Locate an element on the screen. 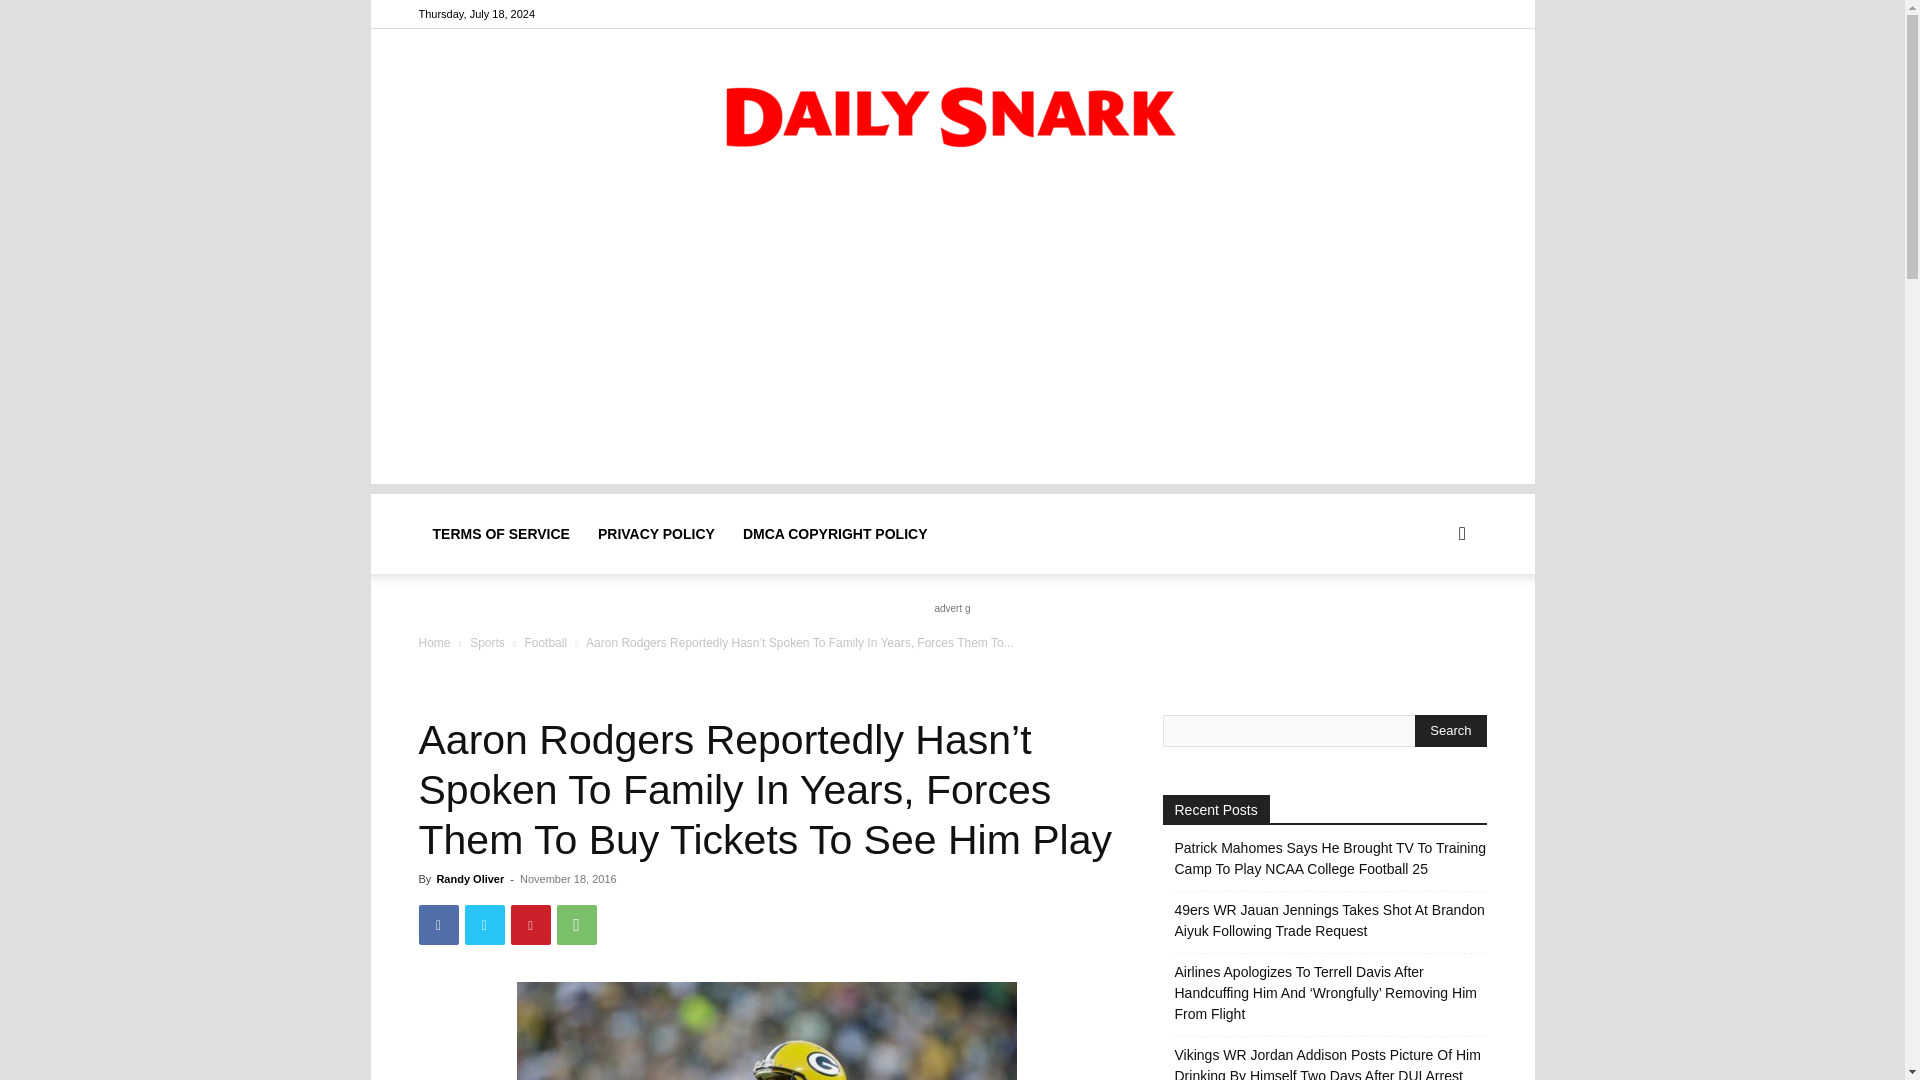 The image size is (1920, 1080). WhatsApp is located at coordinates (576, 925).